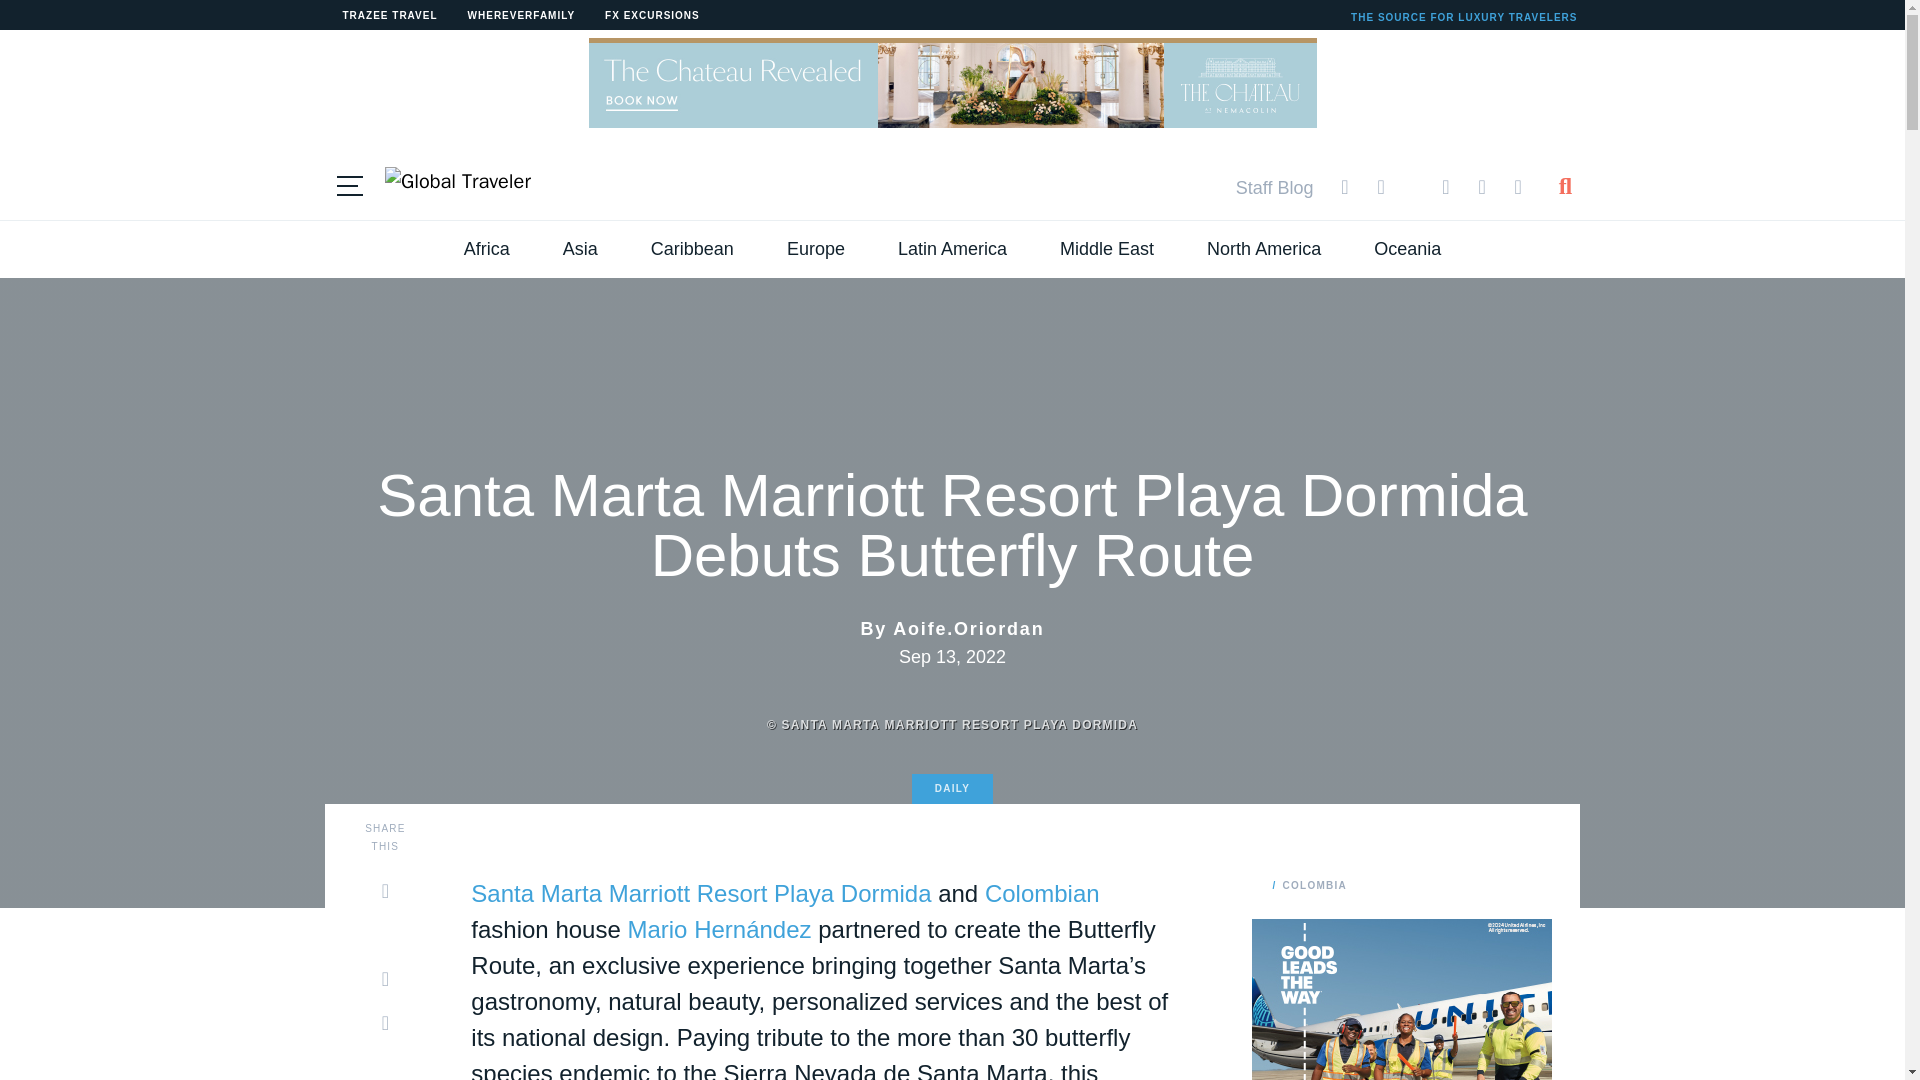 Image resolution: width=1920 pixels, height=1080 pixels. What do you see at coordinates (522, 16) in the screenshot?
I see `WHEREVERFAMILY` at bounding box center [522, 16].